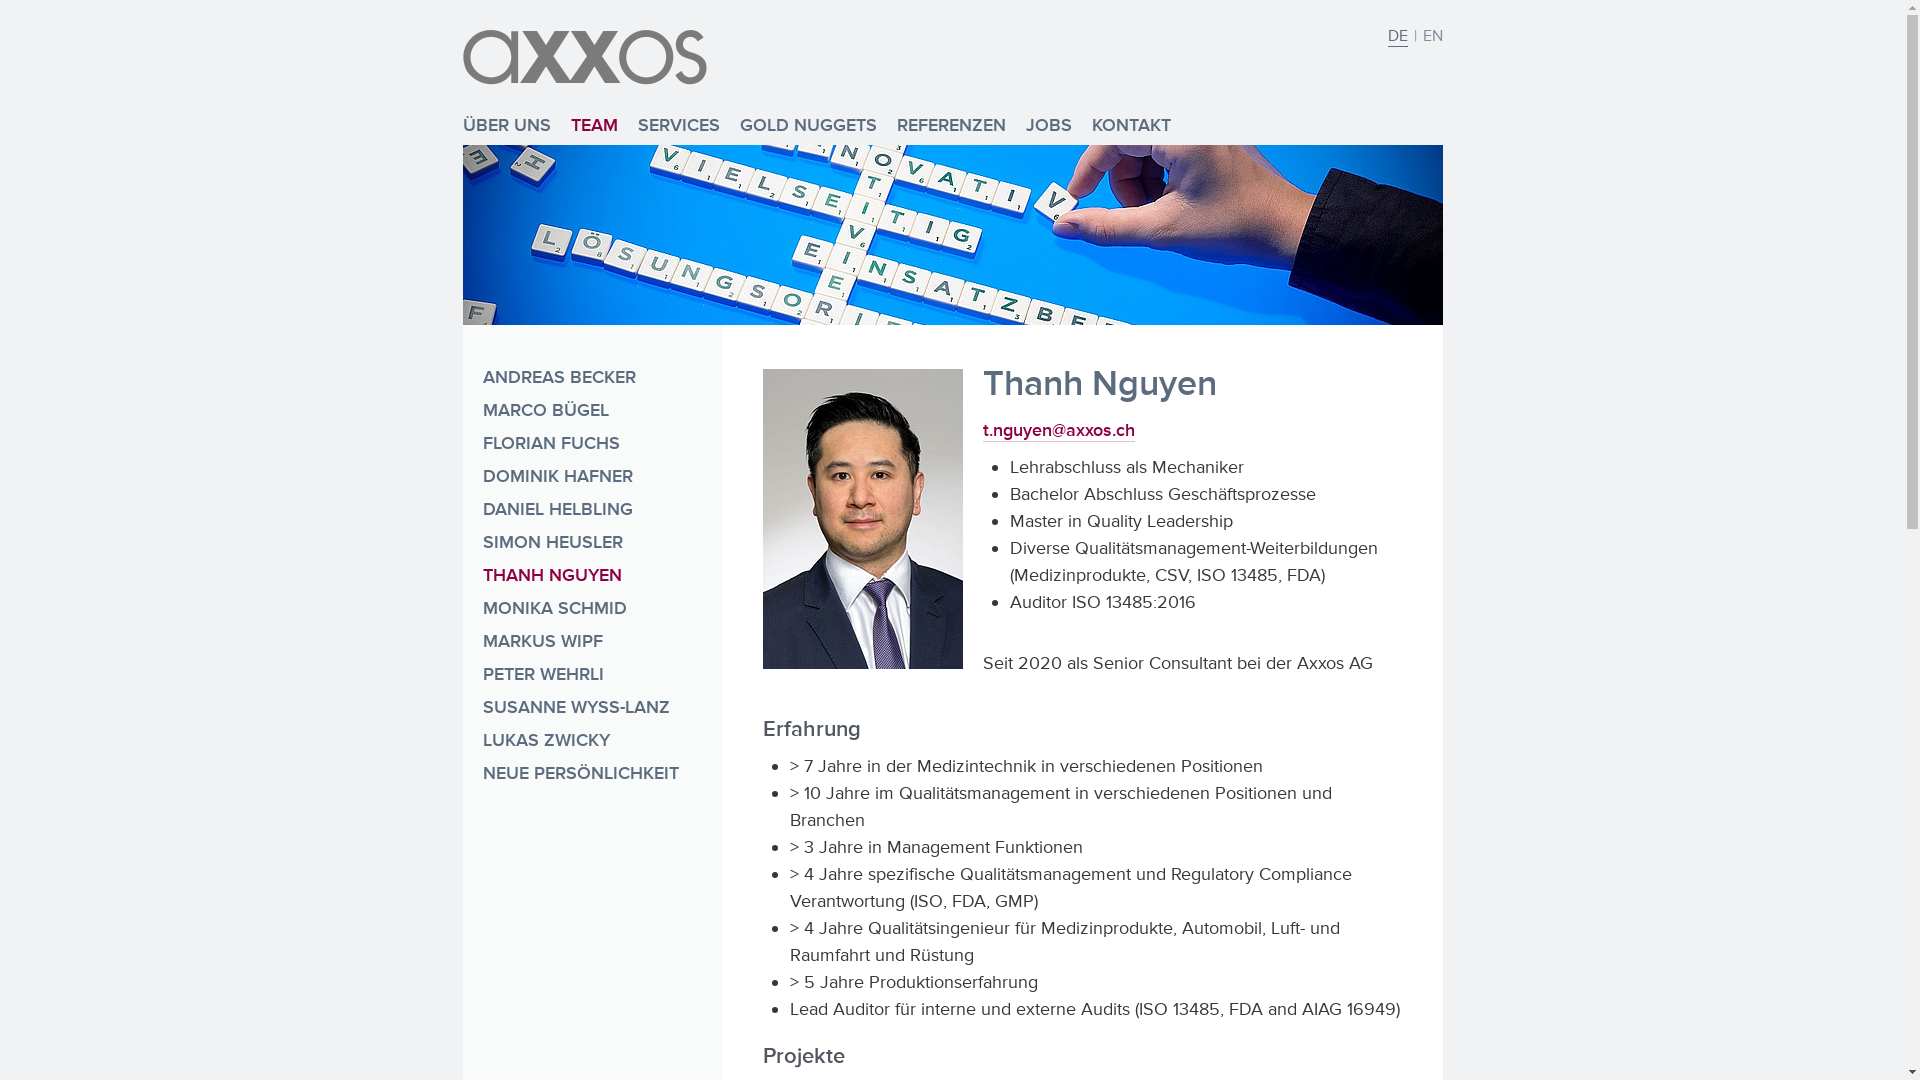 Image resolution: width=1920 pixels, height=1080 pixels. I want to click on THANH NGUYEN, so click(592, 578).